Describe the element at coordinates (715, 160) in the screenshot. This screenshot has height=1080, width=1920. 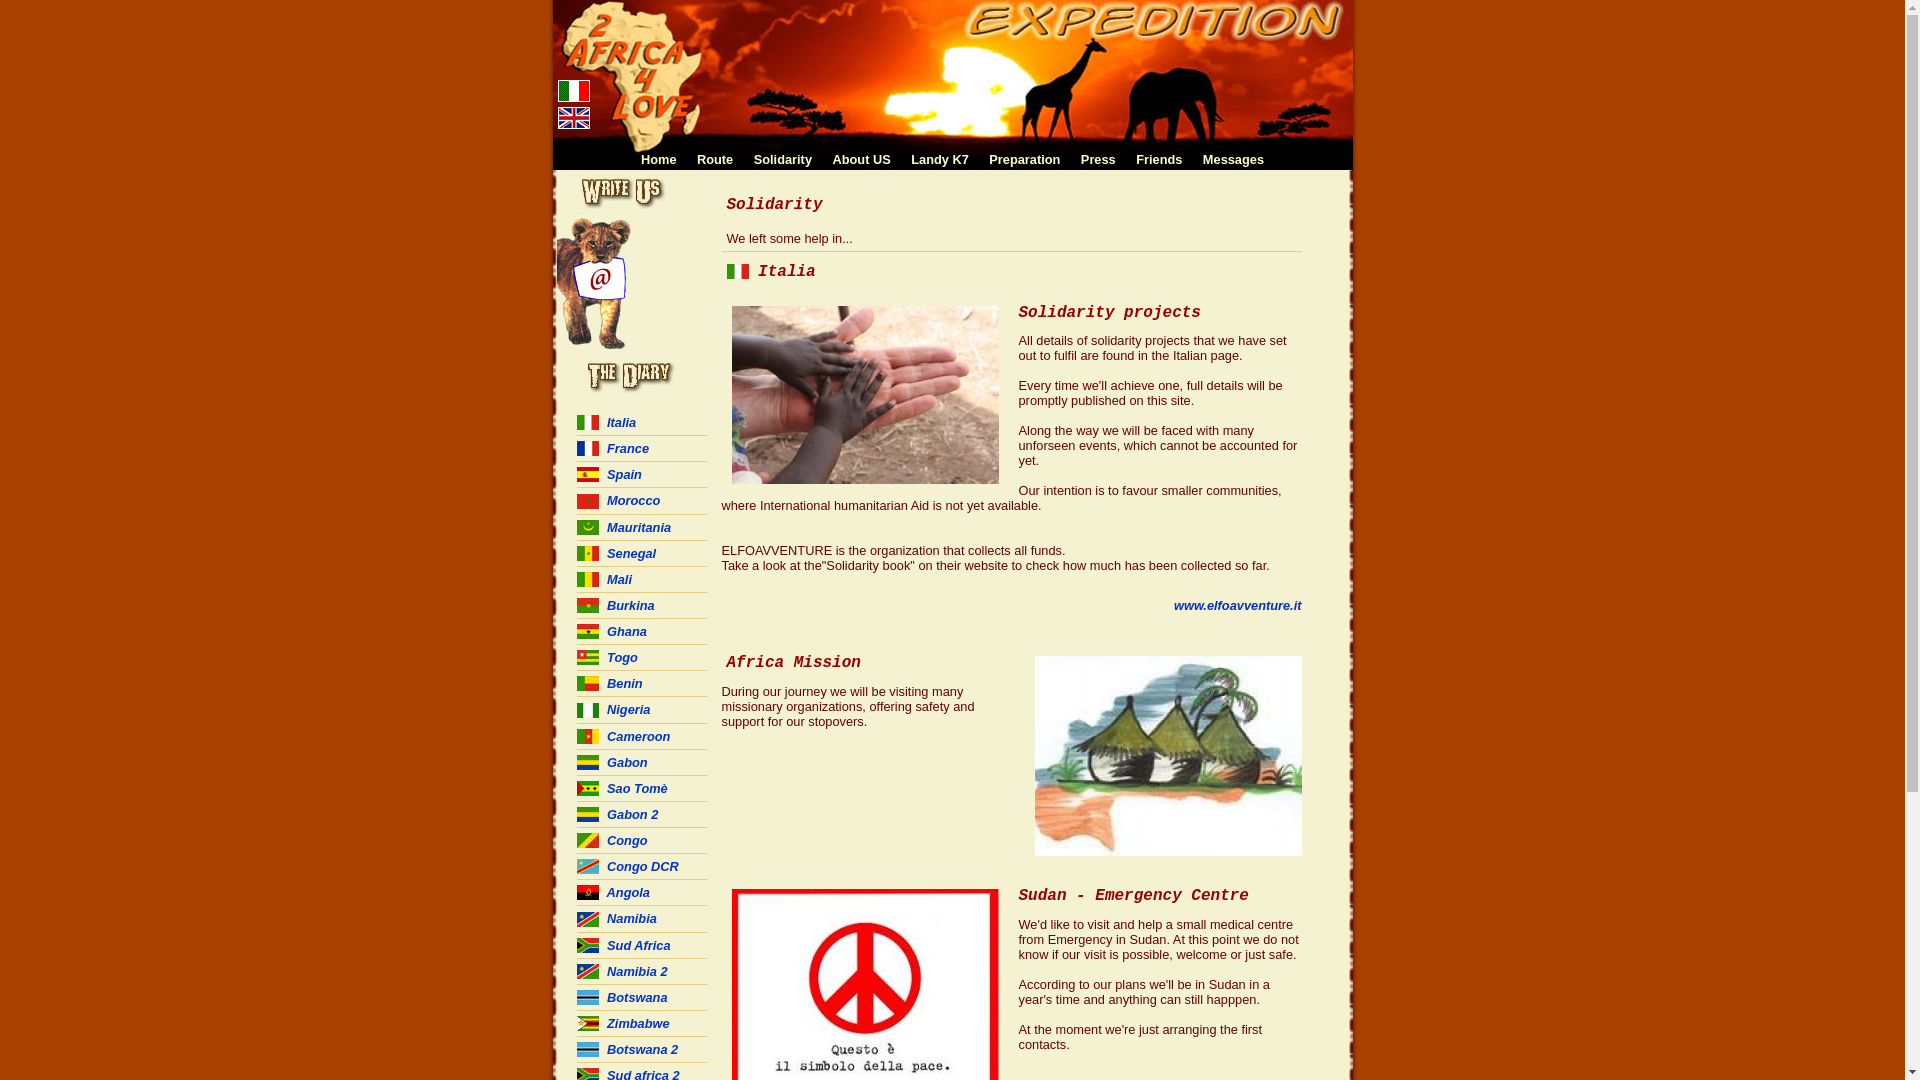
I see `Route` at that location.